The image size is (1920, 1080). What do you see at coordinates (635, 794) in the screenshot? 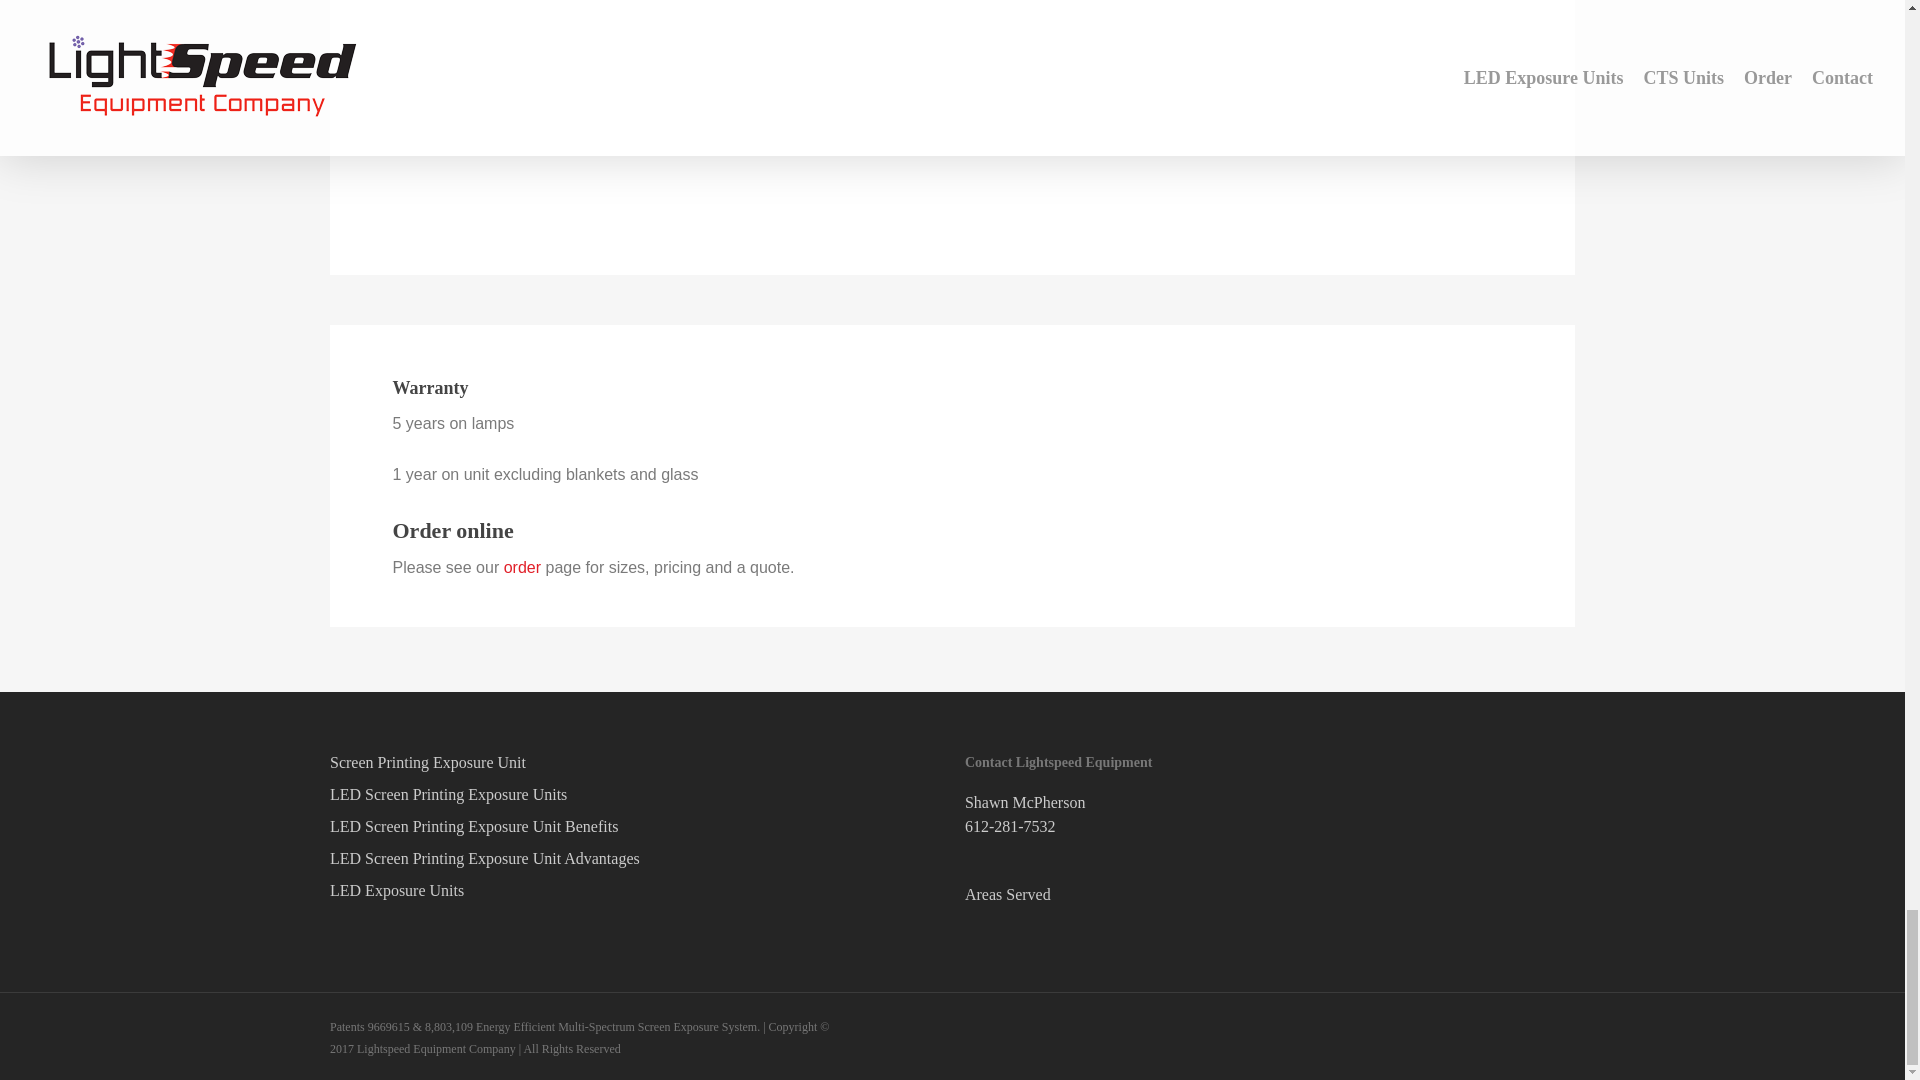
I see `LED Screen Printing Exposure Units` at bounding box center [635, 794].